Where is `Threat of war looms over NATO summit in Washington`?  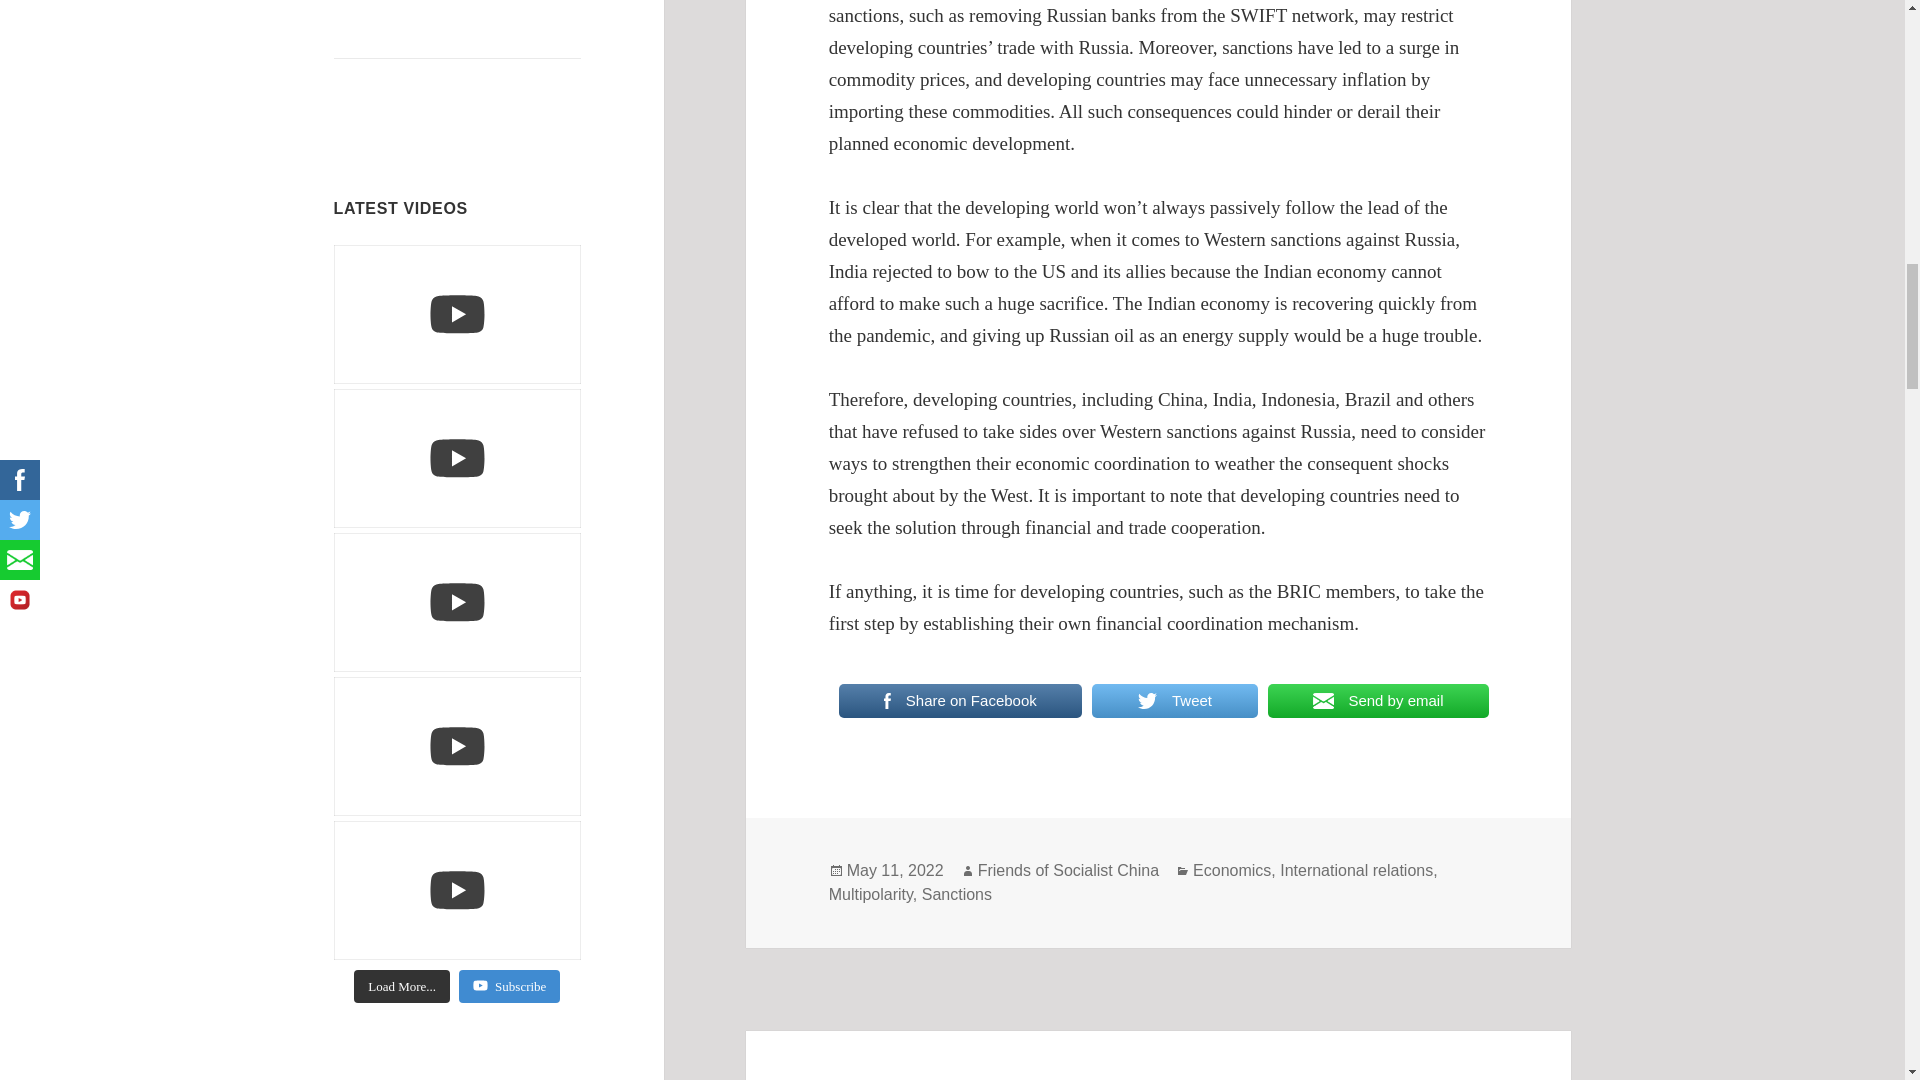
Threat of war looms over NATO summit in Washington is located at coordinates (438, 90).